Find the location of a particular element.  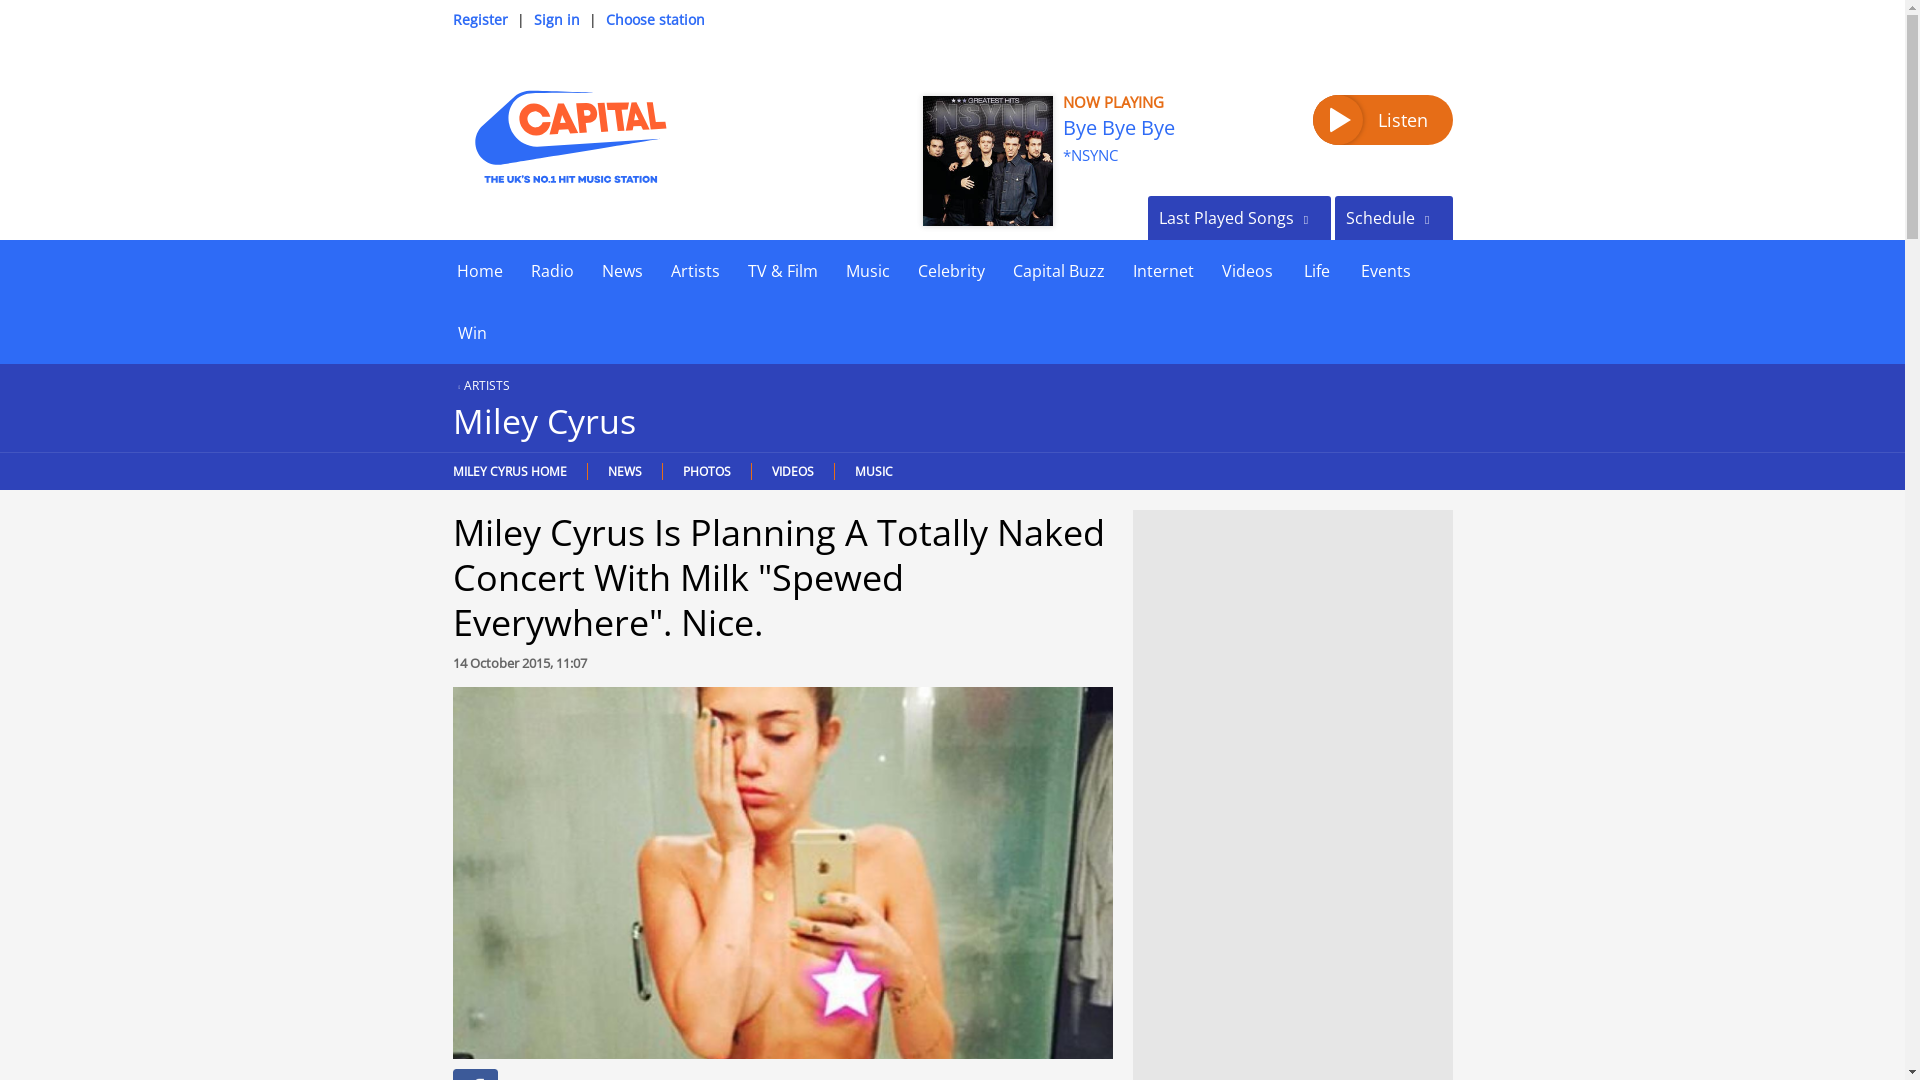

ARTISTS is located at coordinates (480, 385).